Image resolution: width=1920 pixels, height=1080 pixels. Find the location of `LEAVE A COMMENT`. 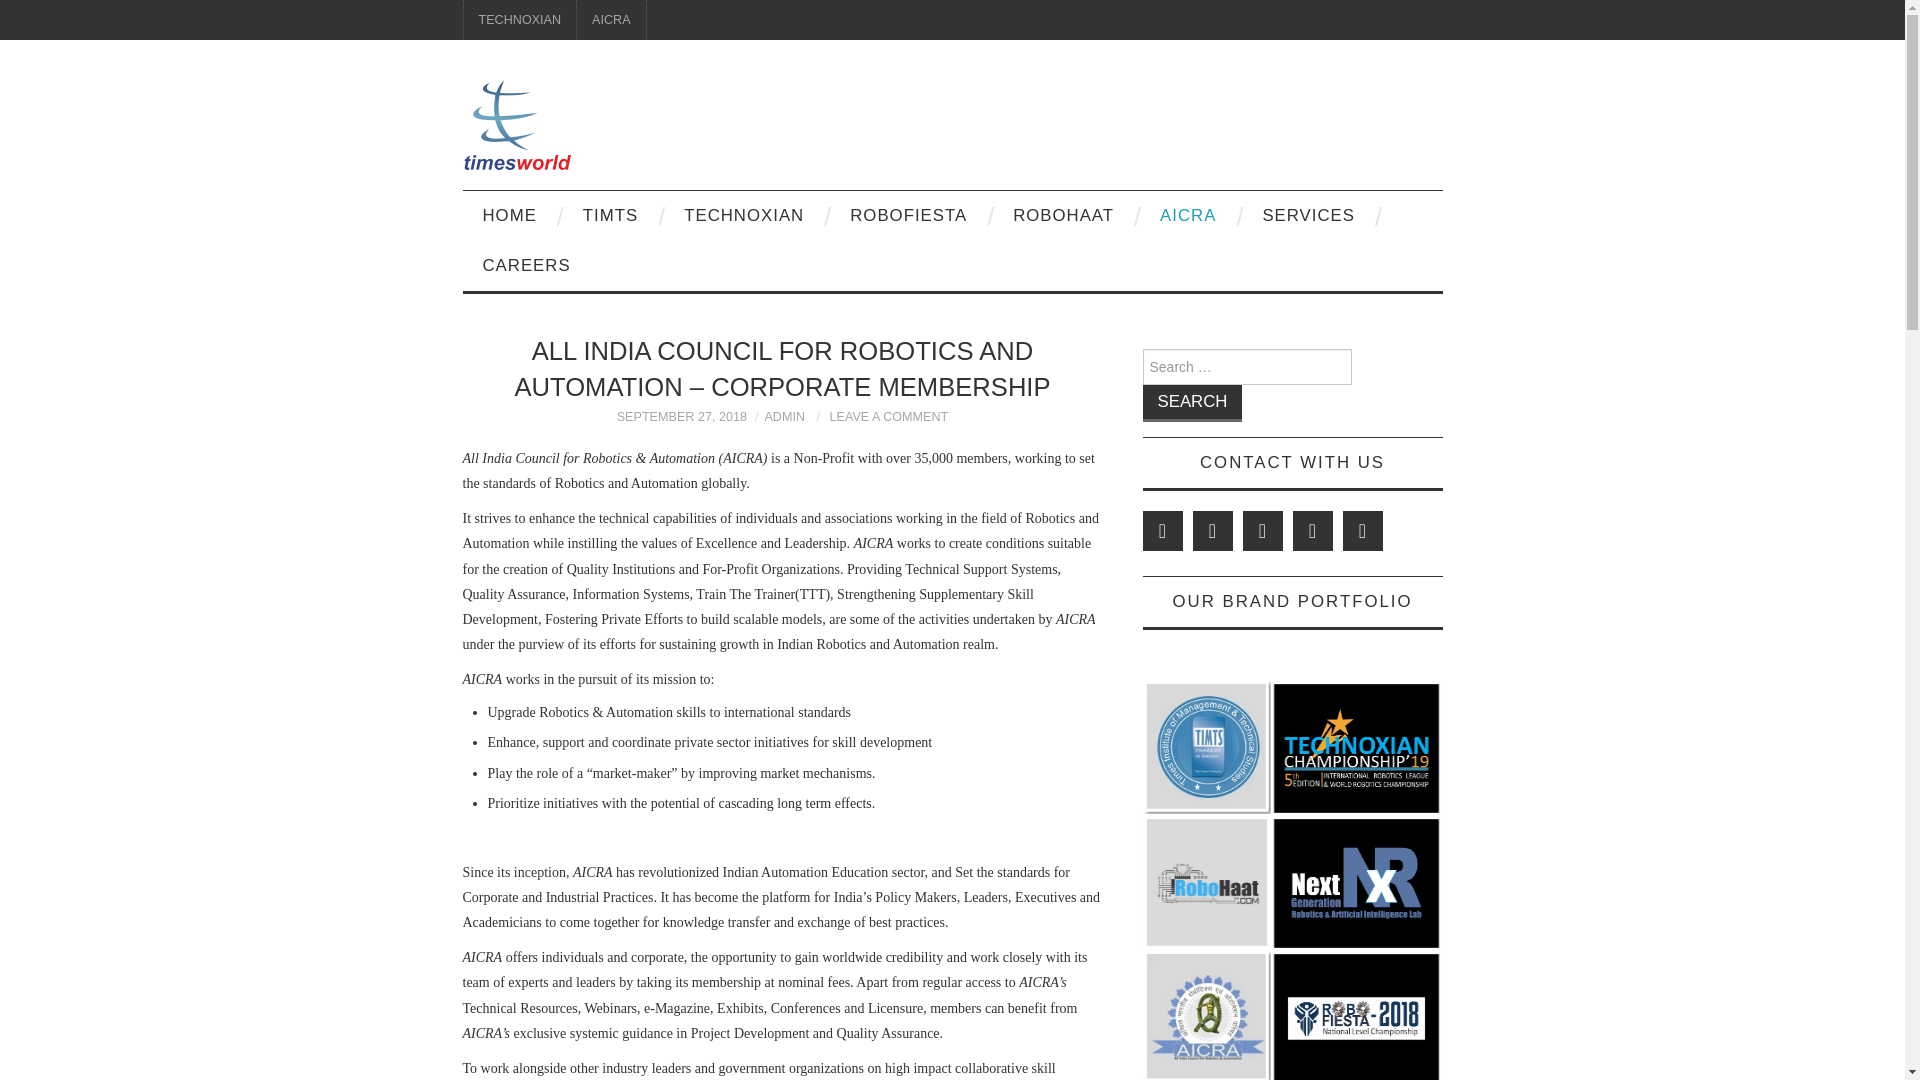

LEAVE A COMMENT is located at coordinates (888, 417).